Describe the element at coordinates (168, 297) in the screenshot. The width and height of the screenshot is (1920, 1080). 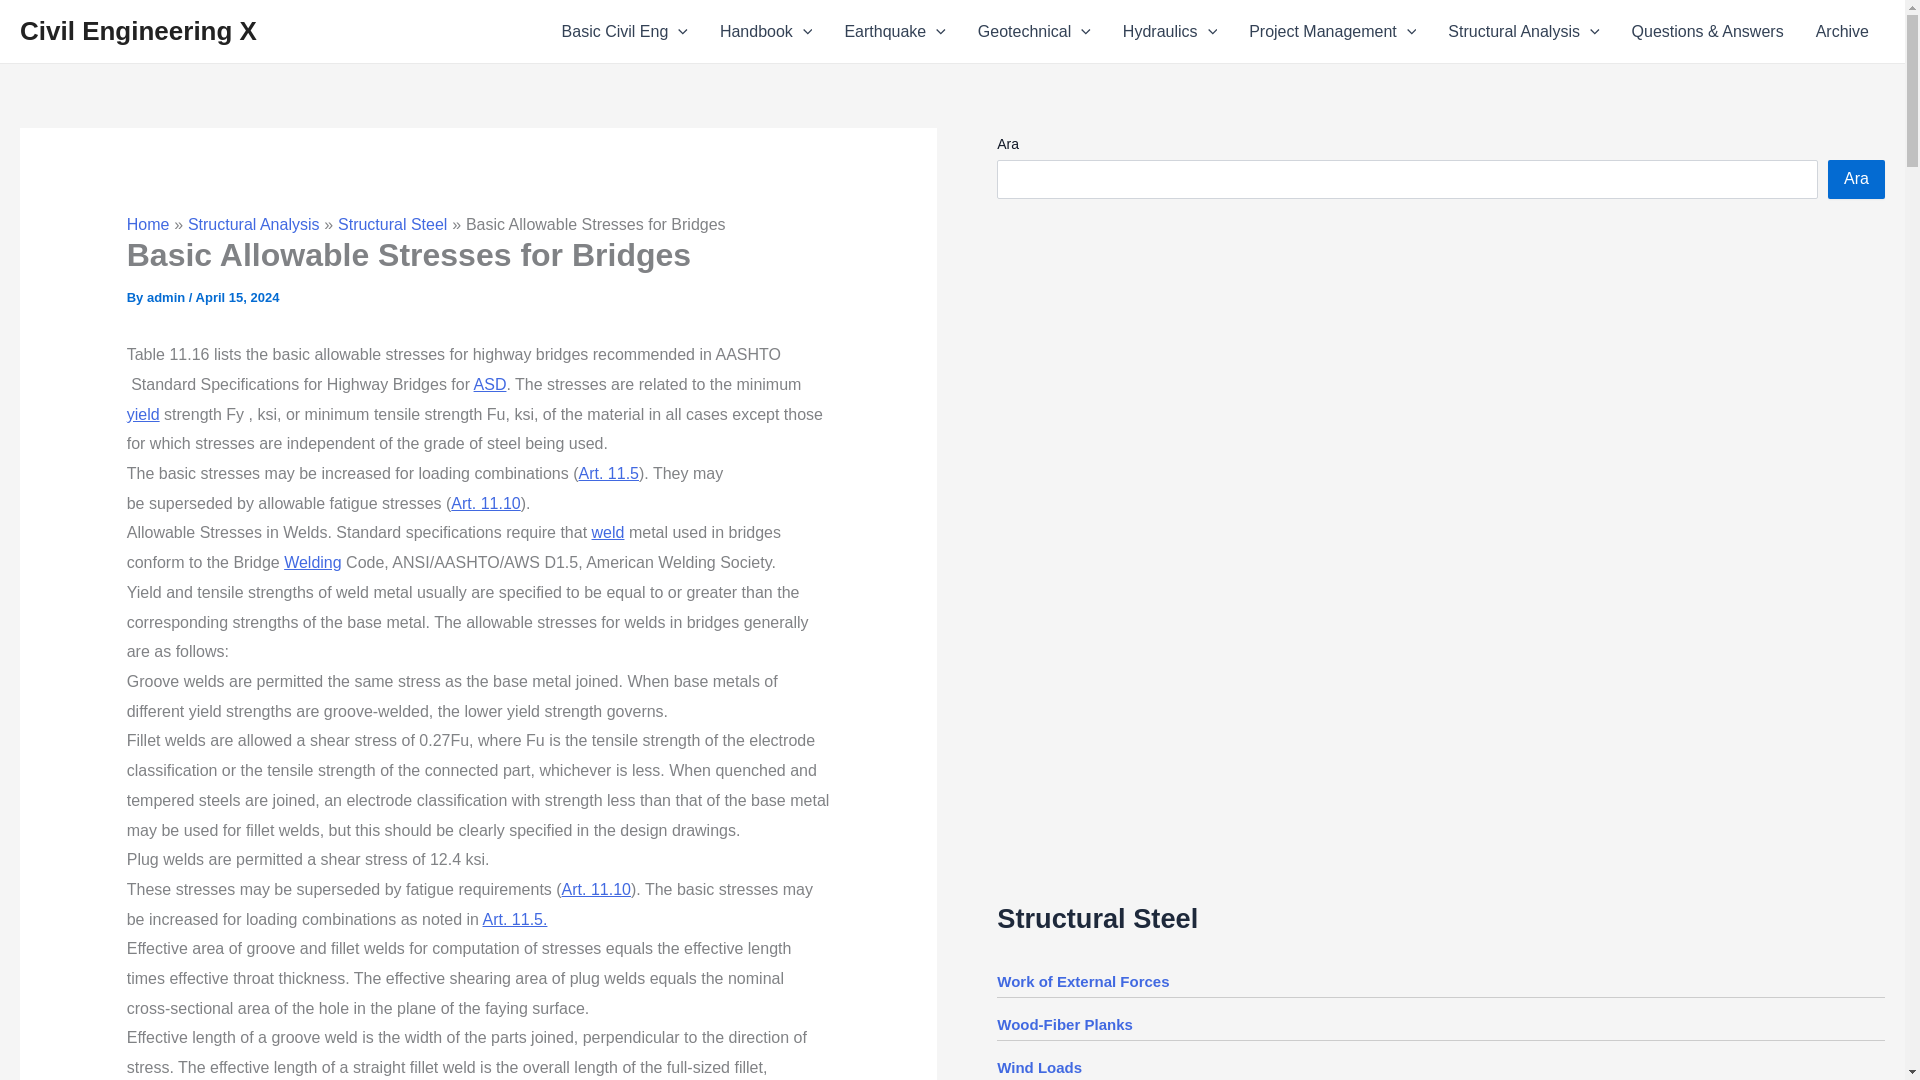
I see `View all posts by admin` at that location.